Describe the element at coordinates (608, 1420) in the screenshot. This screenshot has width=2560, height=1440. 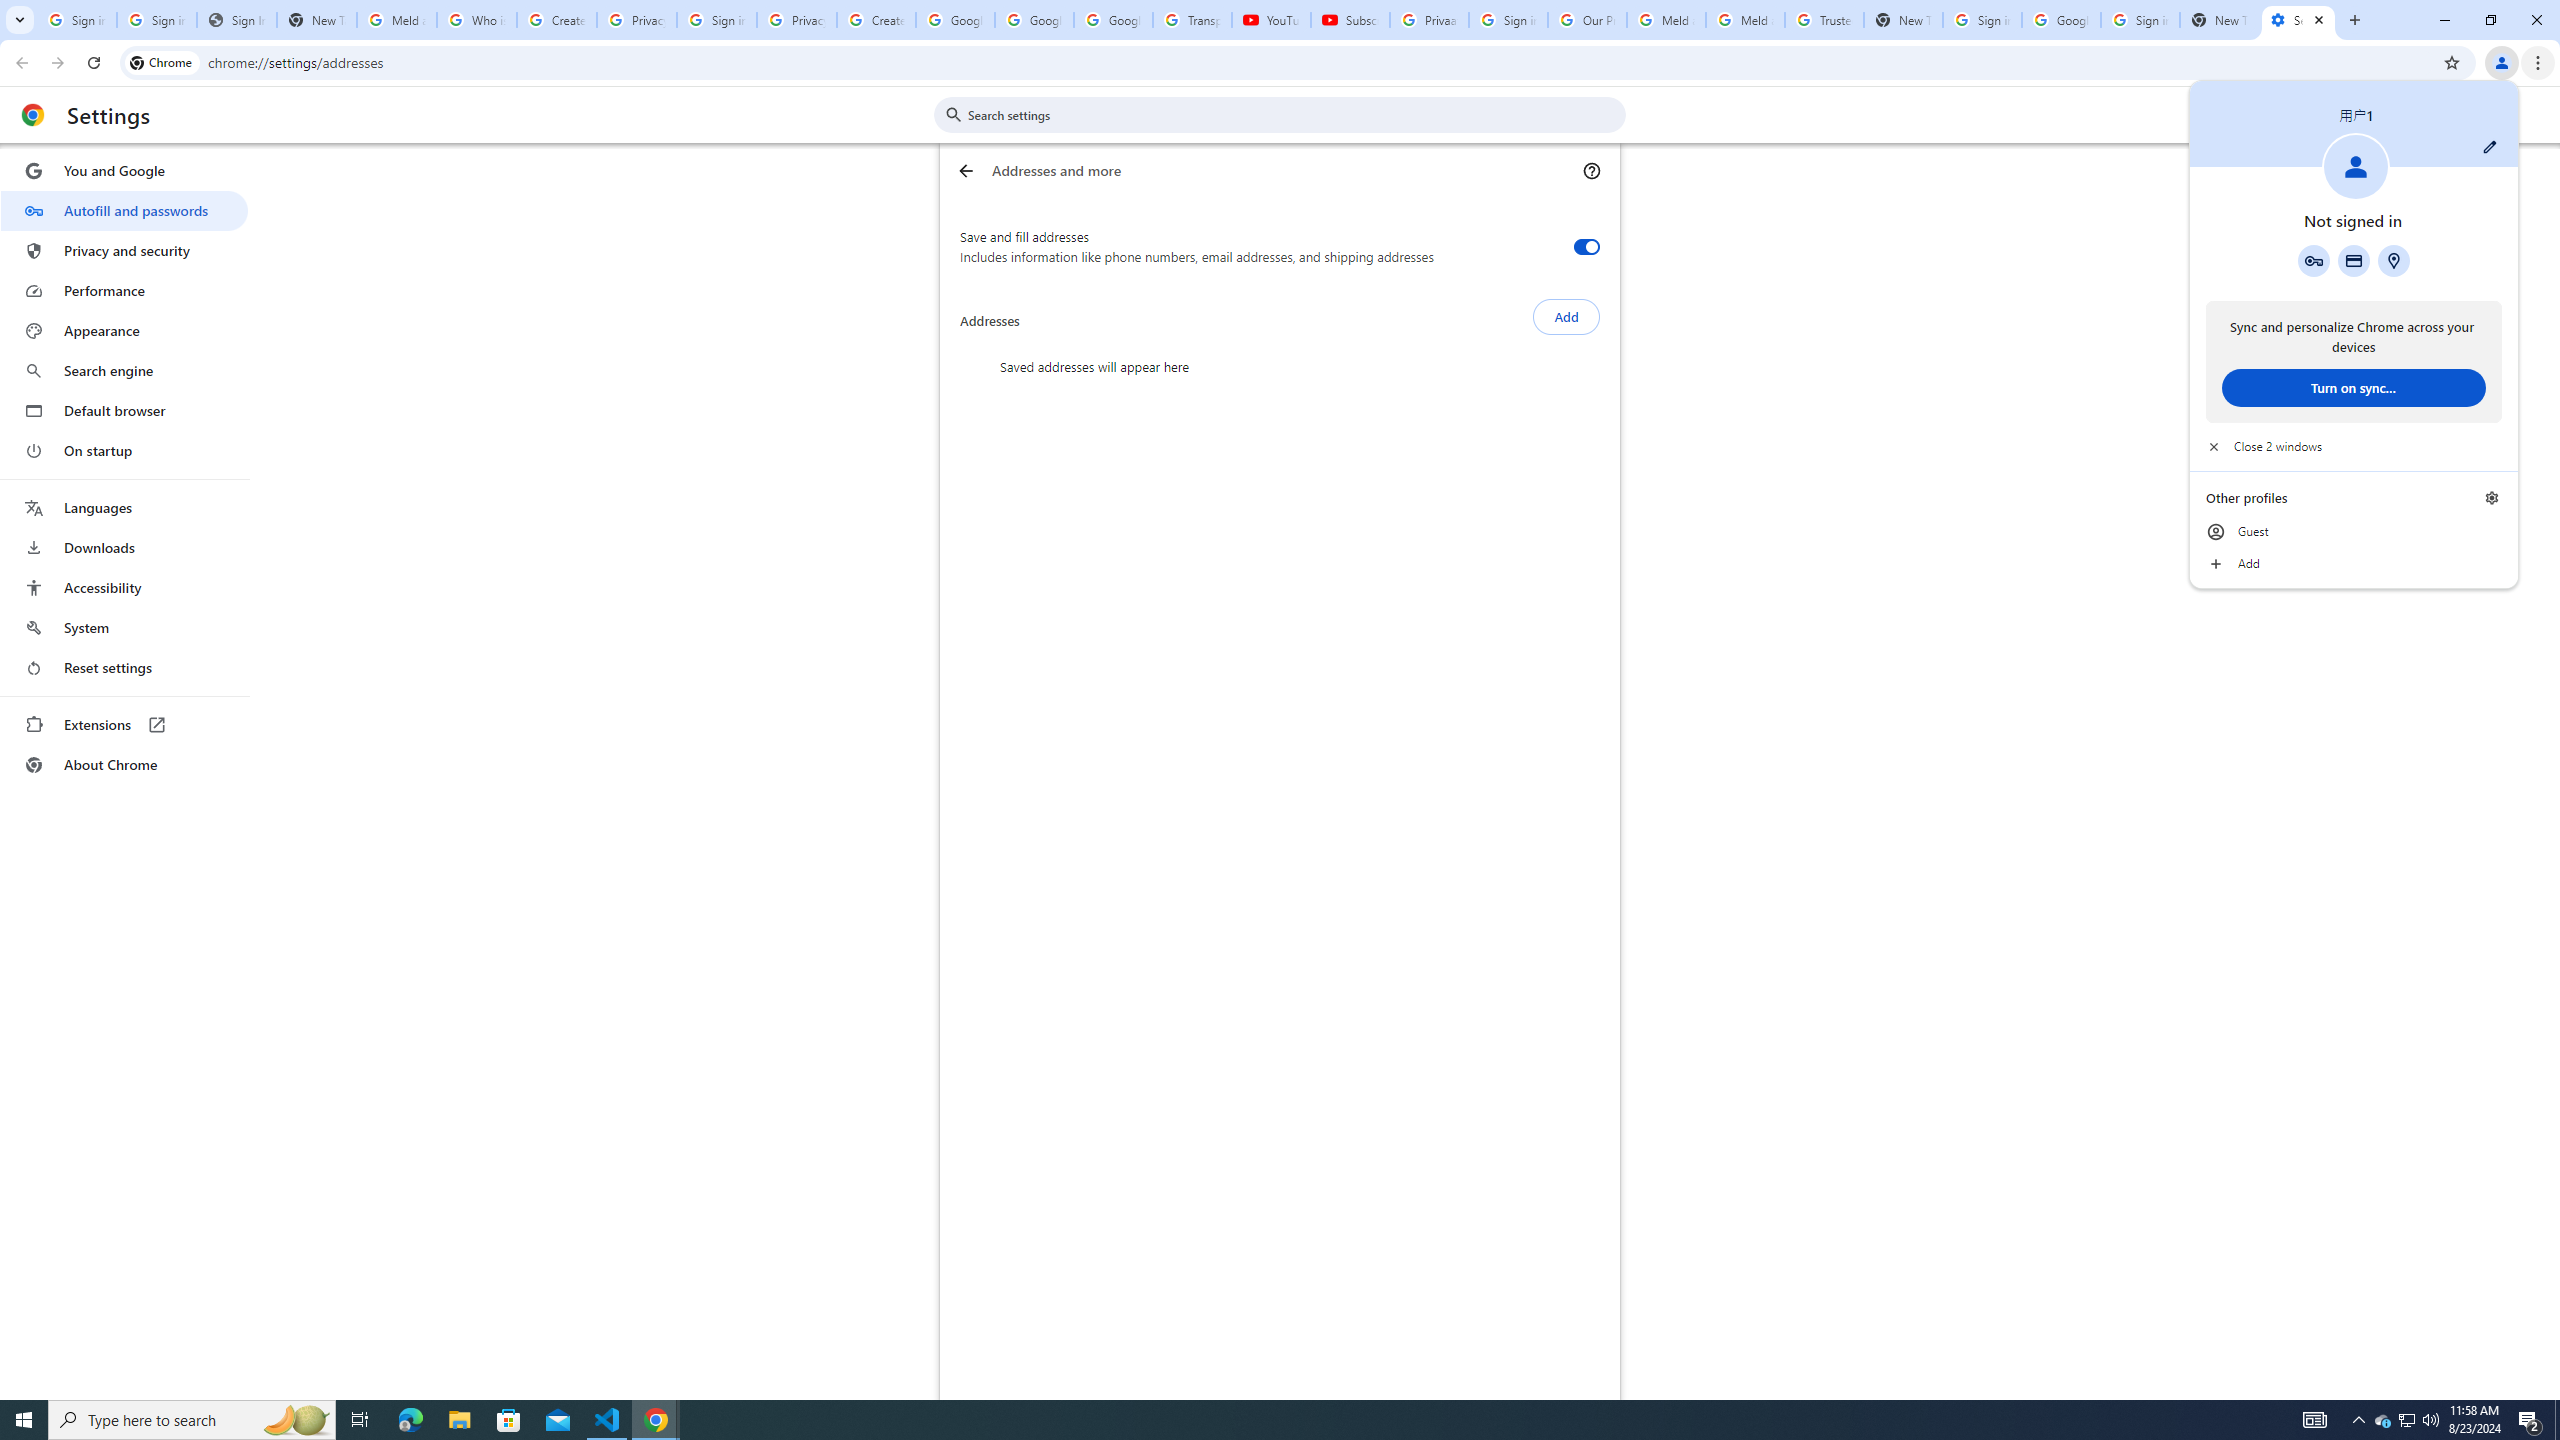
I see `On startup` at that location.